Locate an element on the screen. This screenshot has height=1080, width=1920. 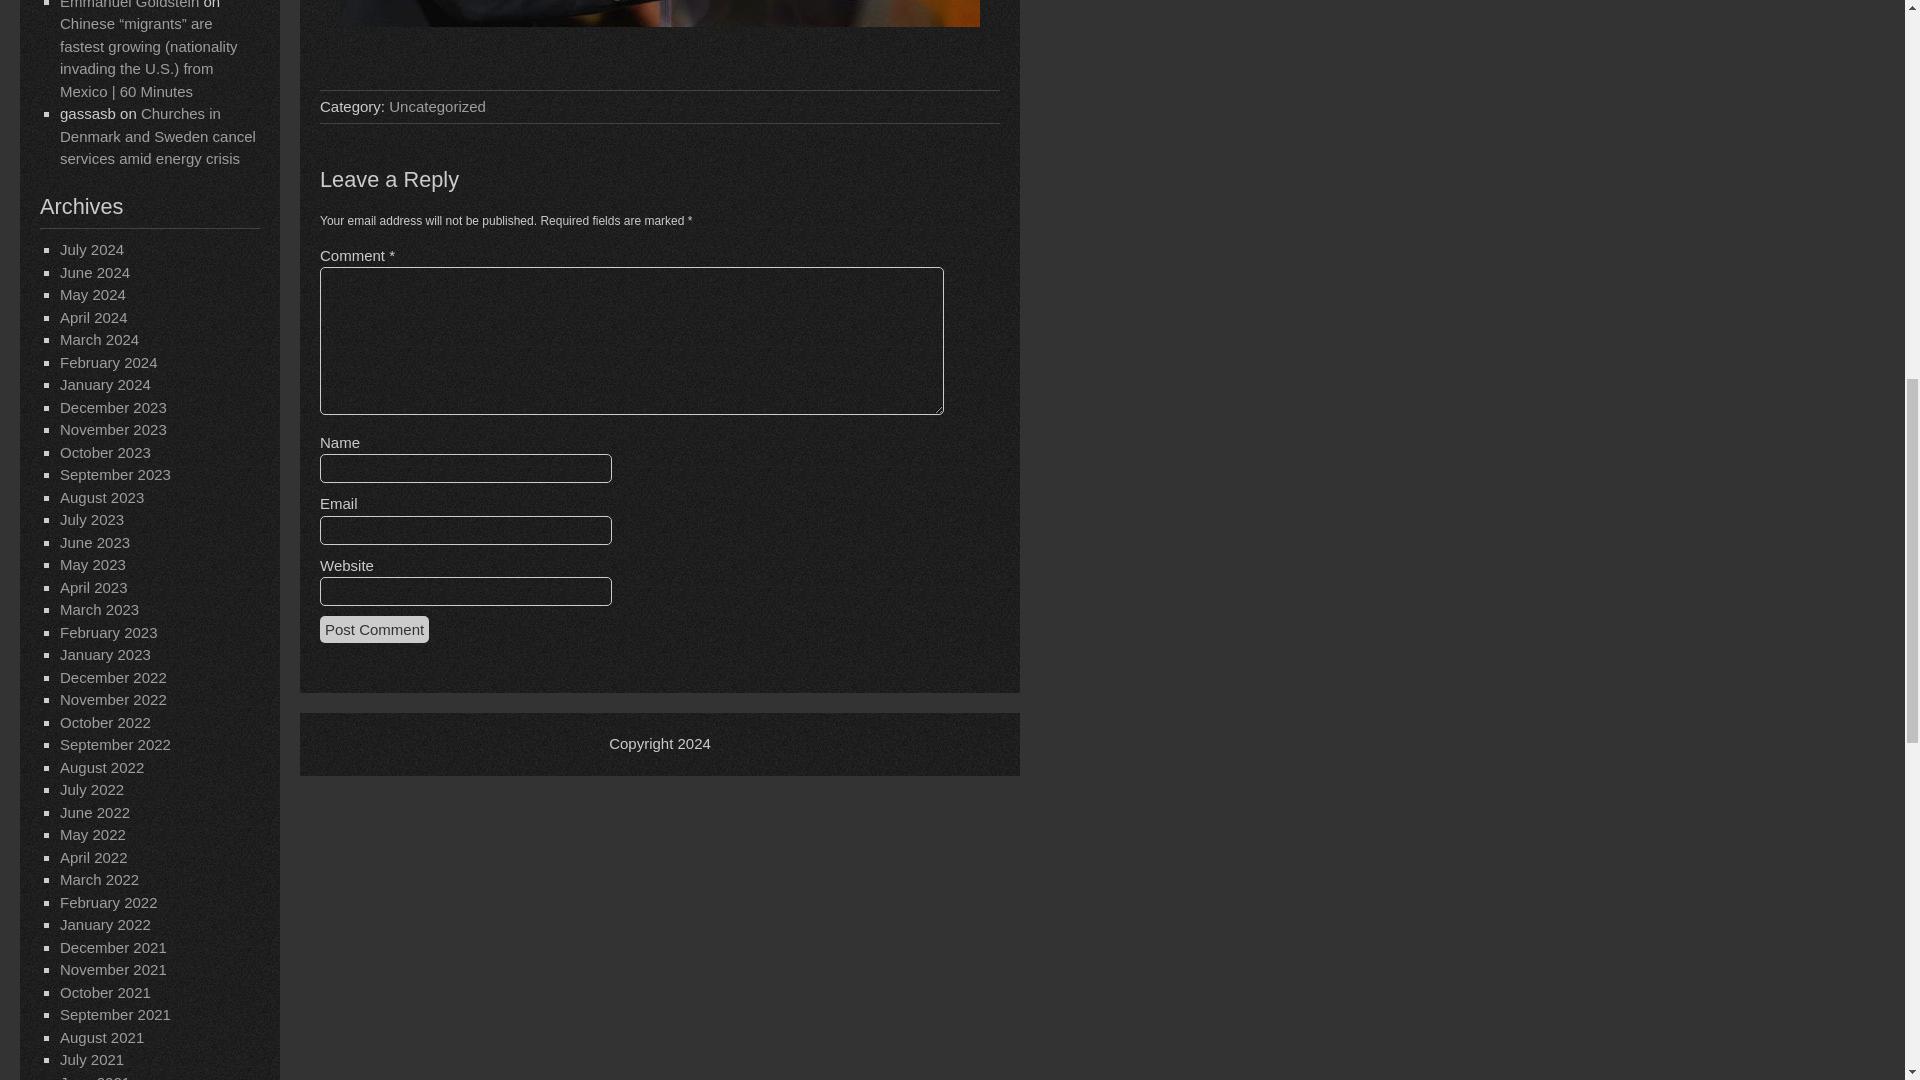
June 2024 is located at coordinates (94, 272).